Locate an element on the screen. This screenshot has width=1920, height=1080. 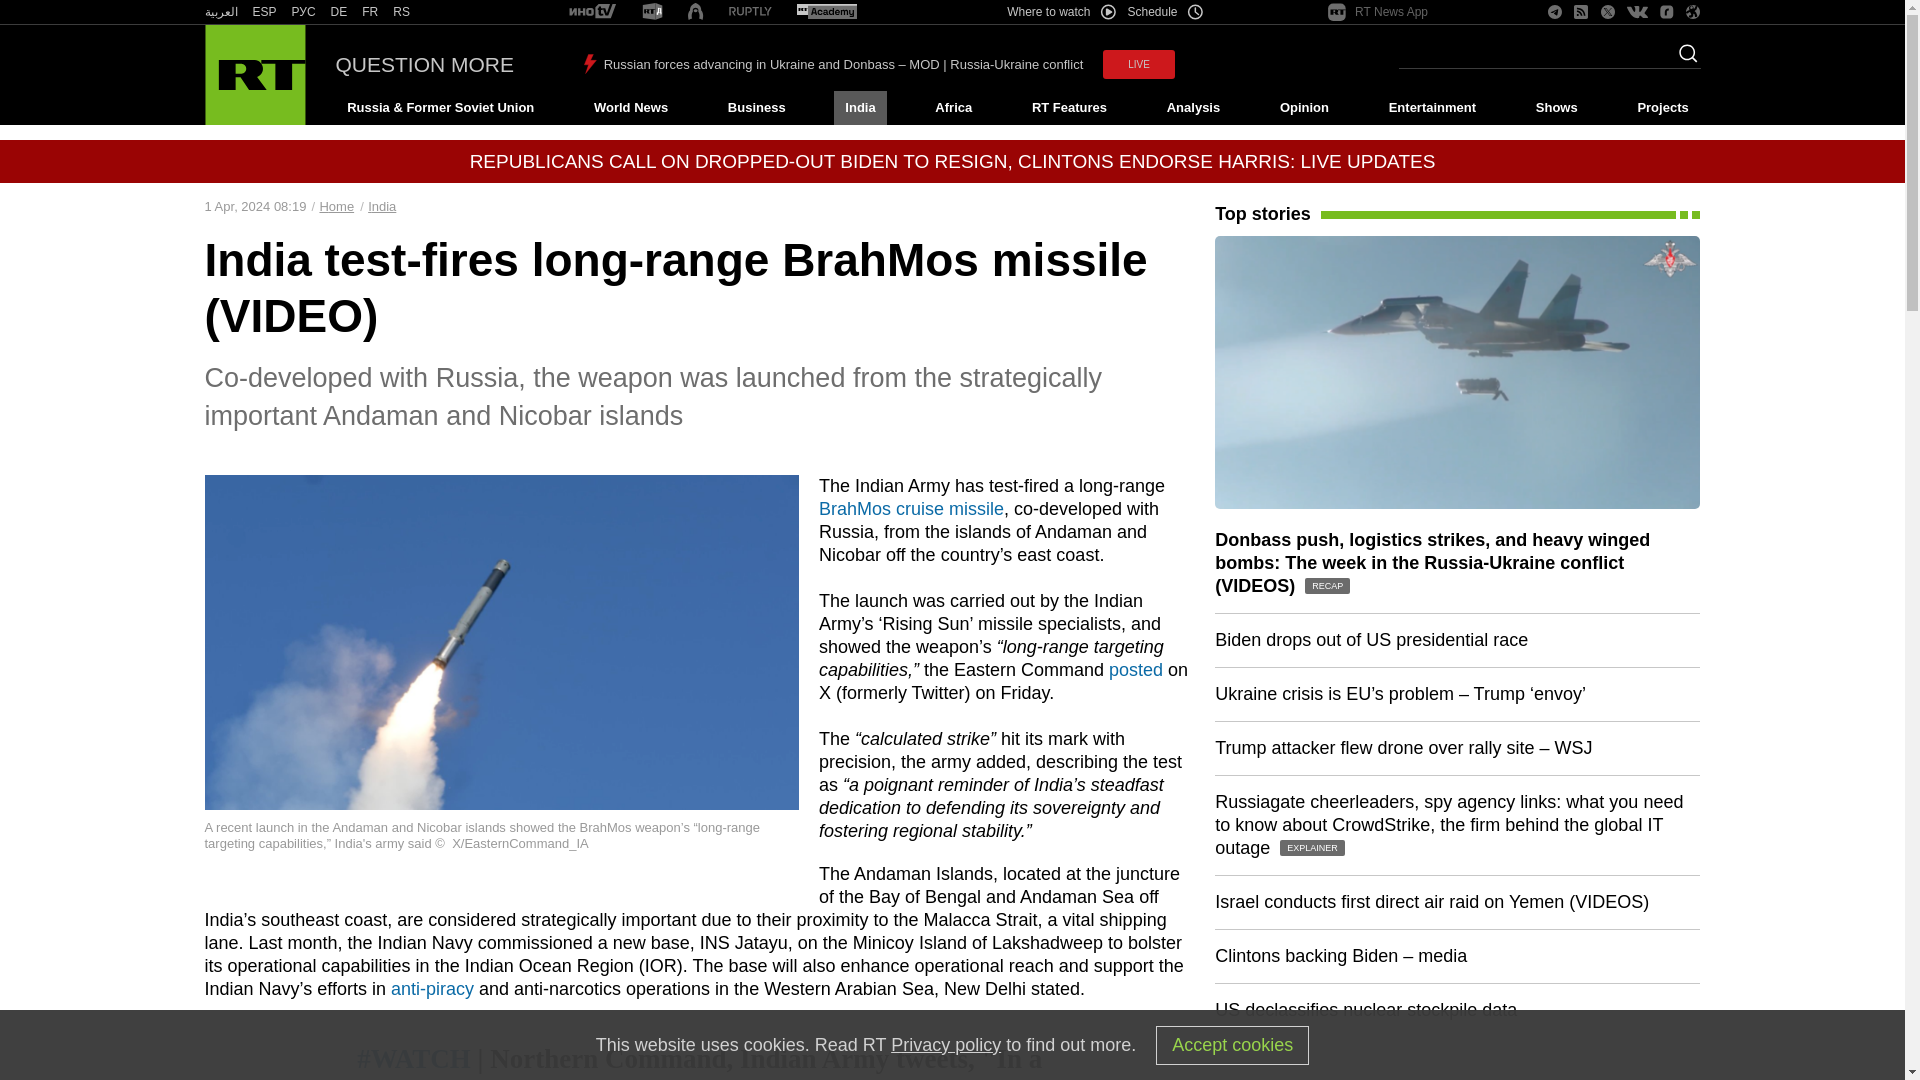
World News is located at coordinates (630, 108).